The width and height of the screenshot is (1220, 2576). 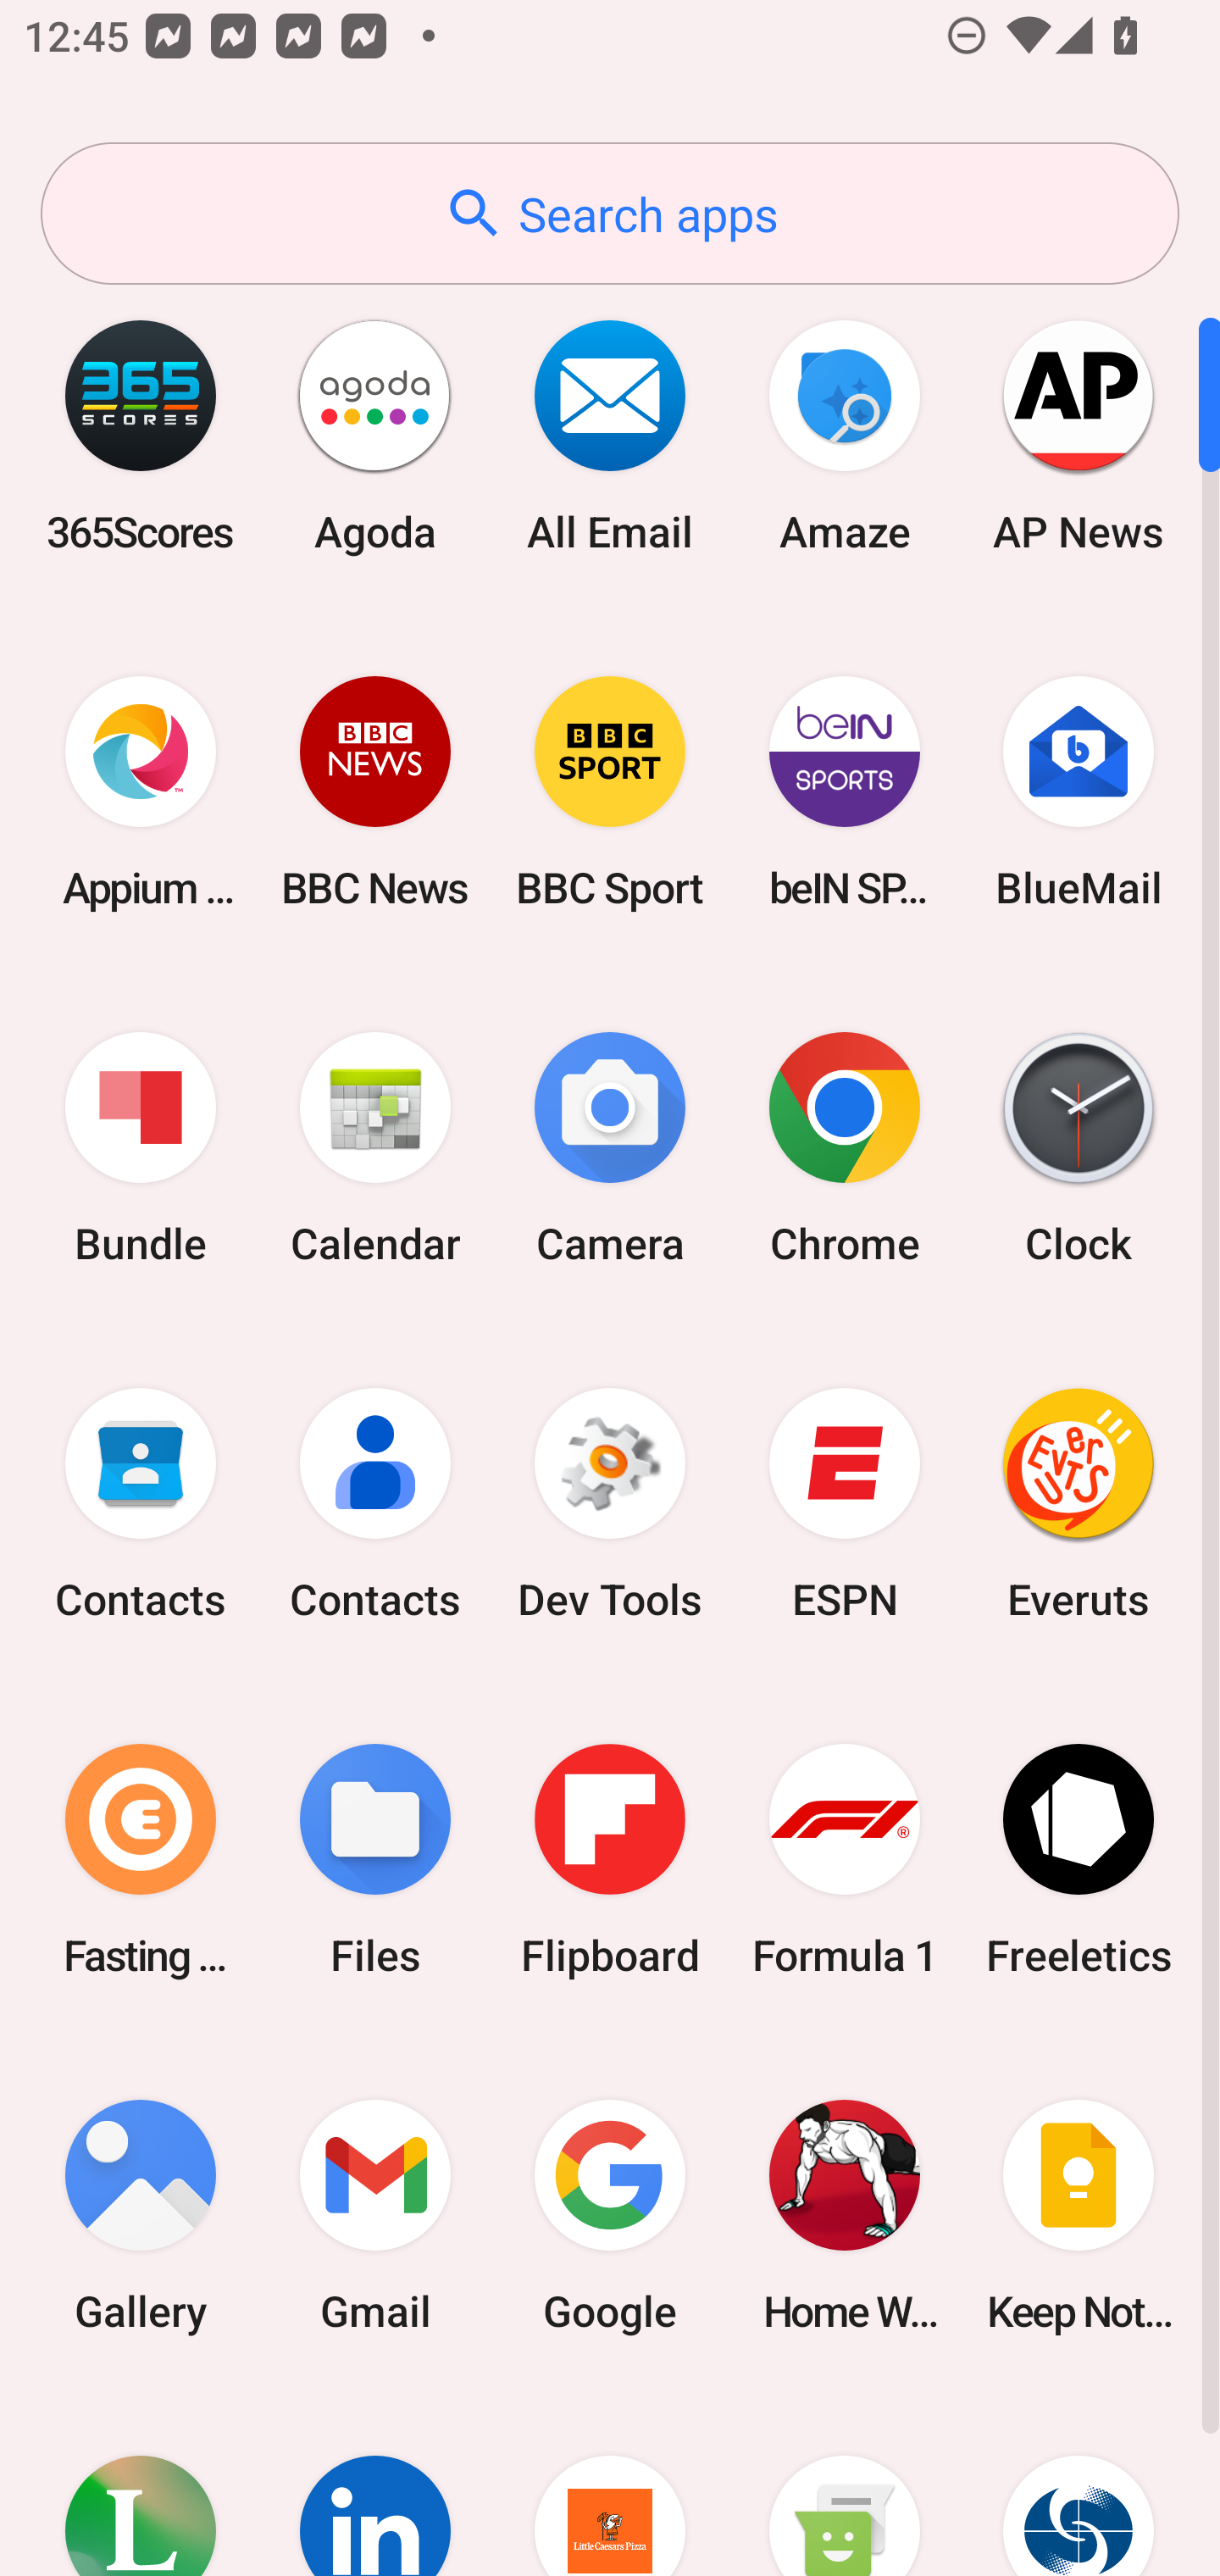 I want to click on Flipboard, so click(x=610, y=1859).